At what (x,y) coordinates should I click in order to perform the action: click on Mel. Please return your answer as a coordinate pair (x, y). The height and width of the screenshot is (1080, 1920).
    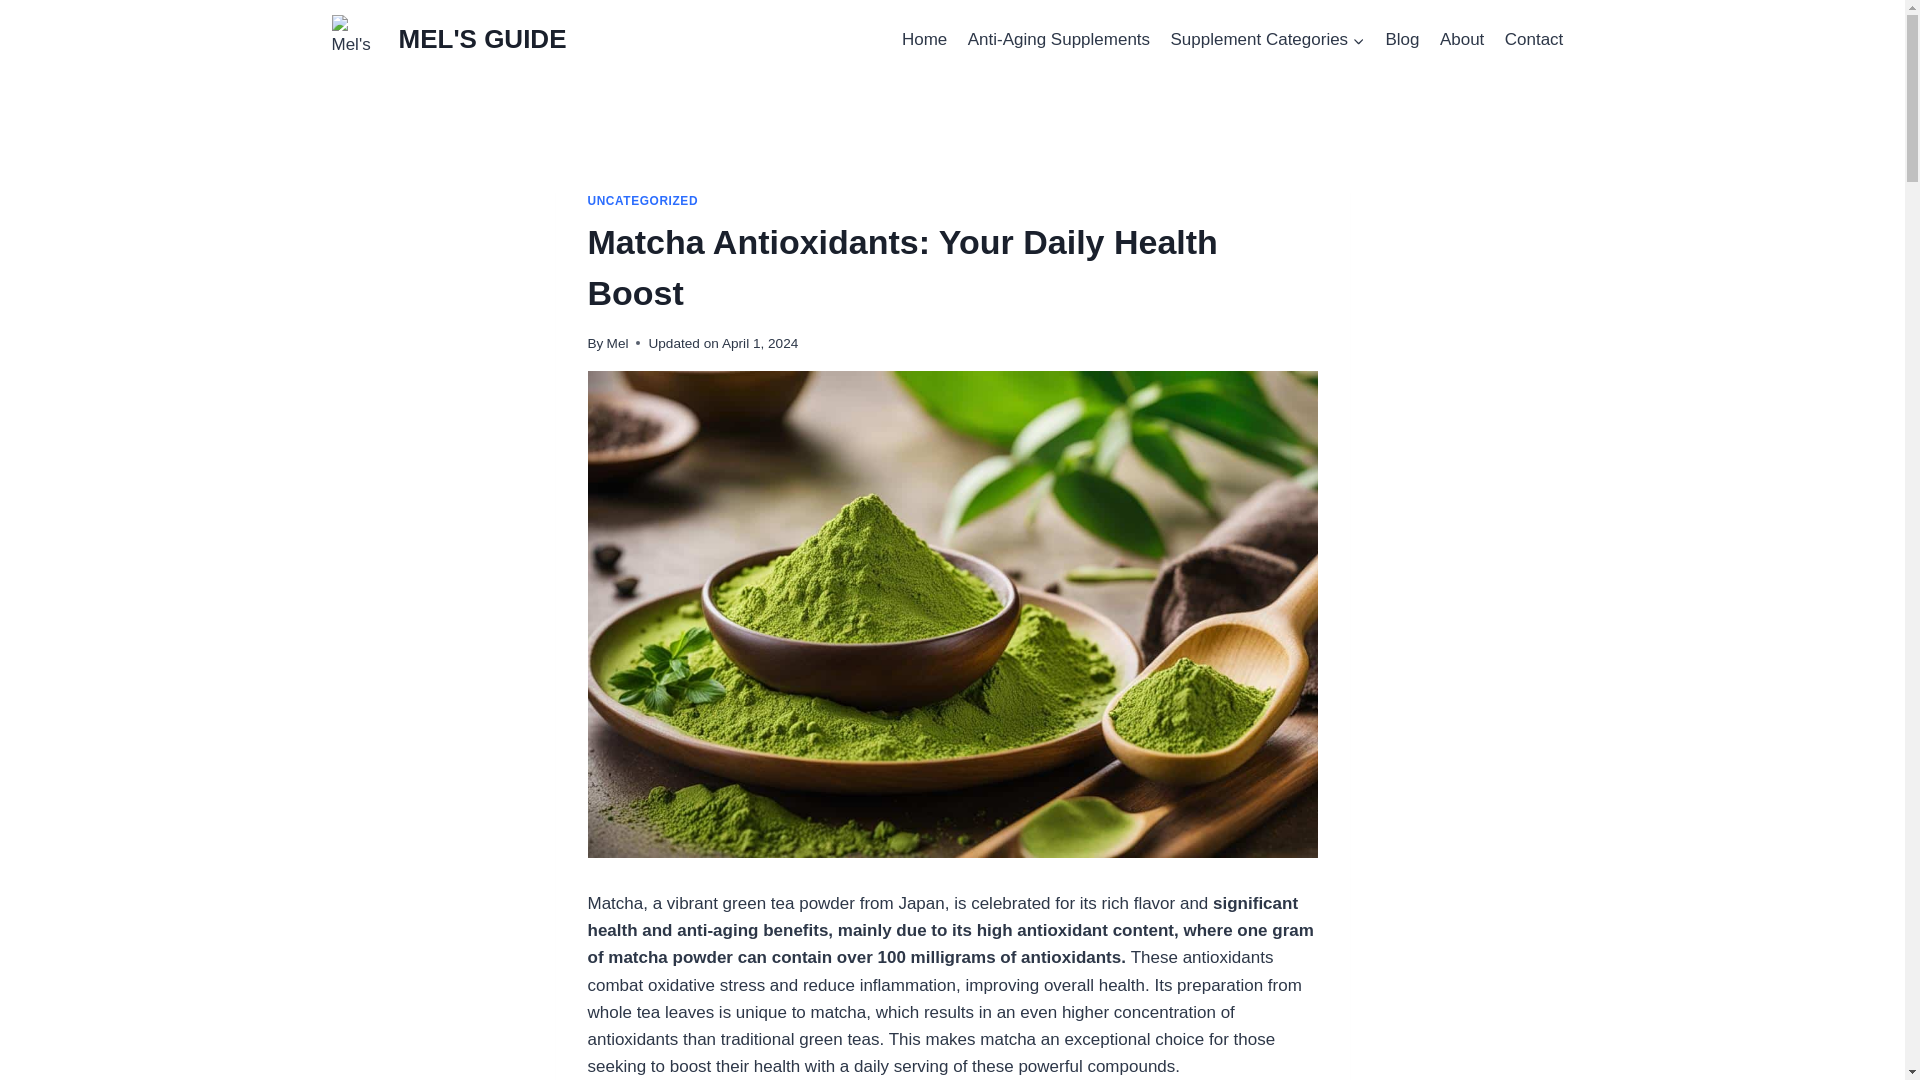
    Looking at the image, I should click on (618, 343).